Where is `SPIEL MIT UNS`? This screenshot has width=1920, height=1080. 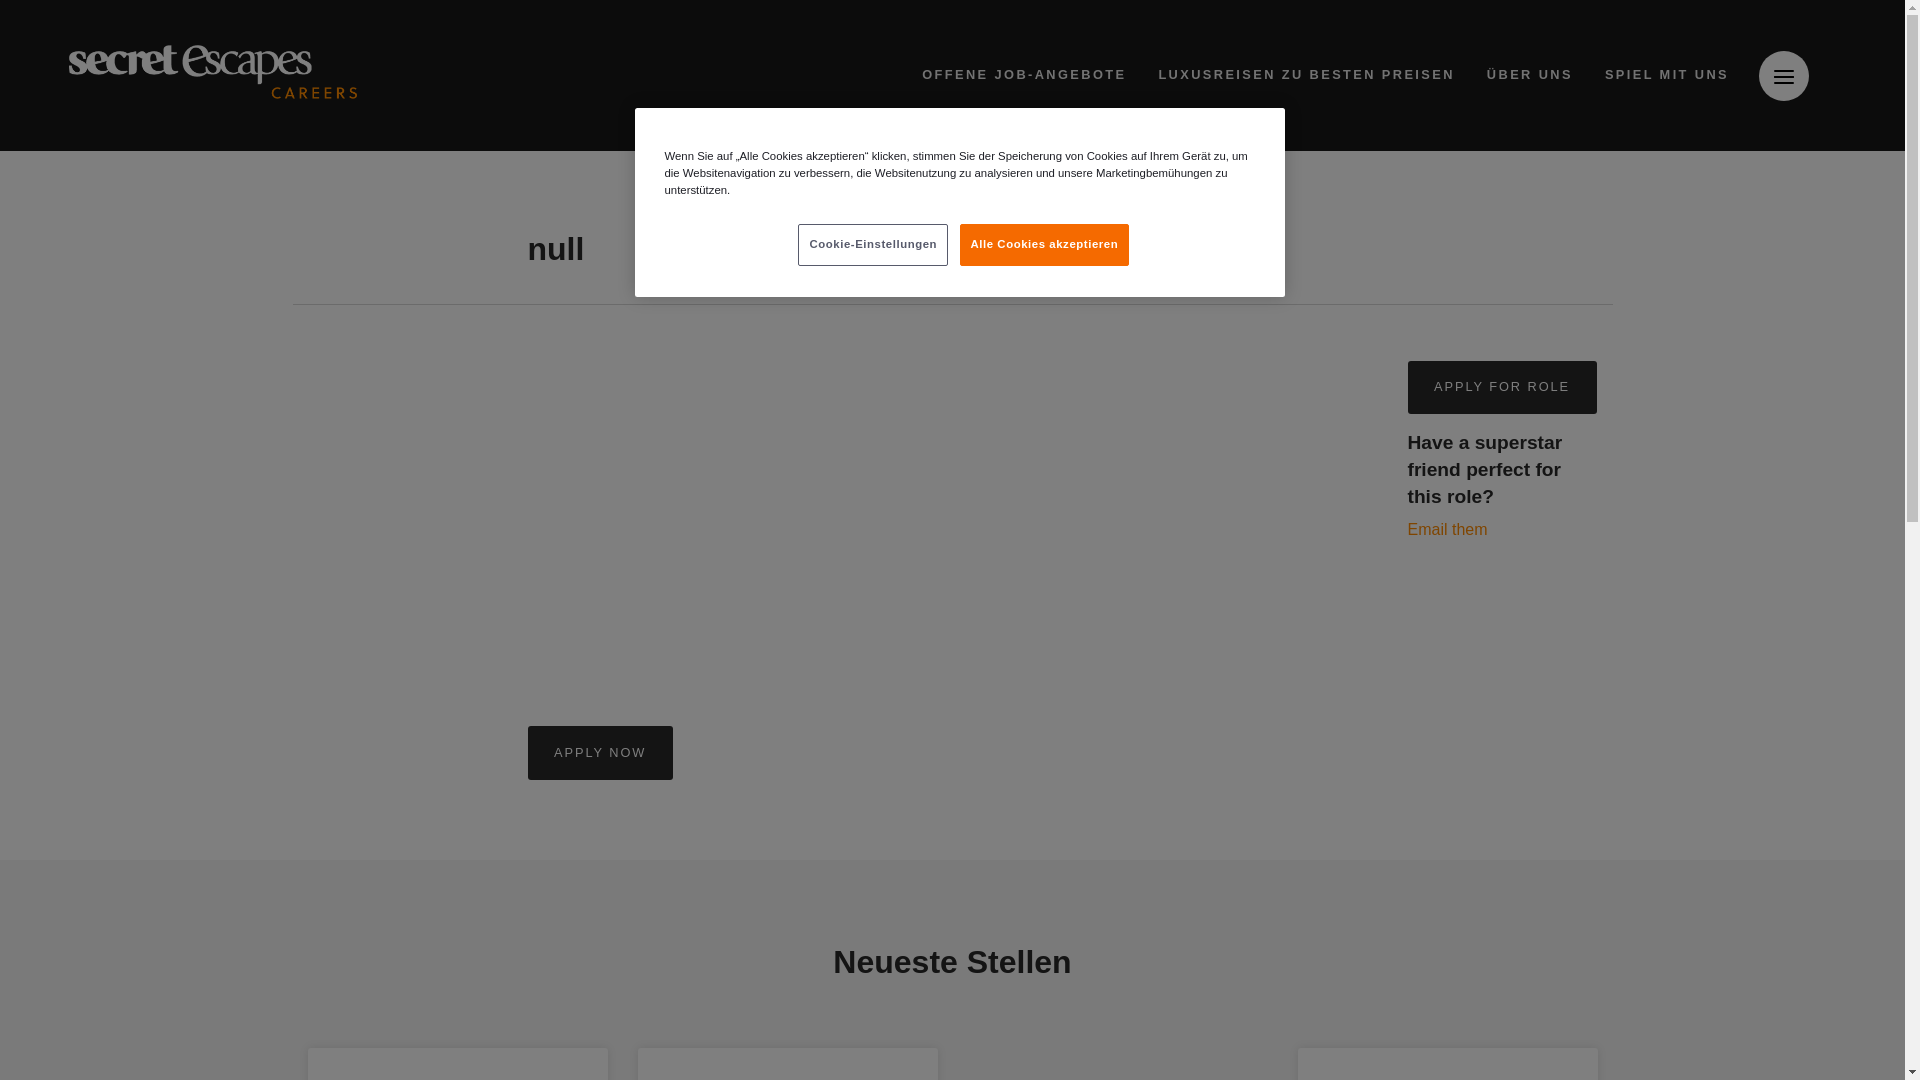
SPIEL MIT UNS is located at coordinates (1667, 75).